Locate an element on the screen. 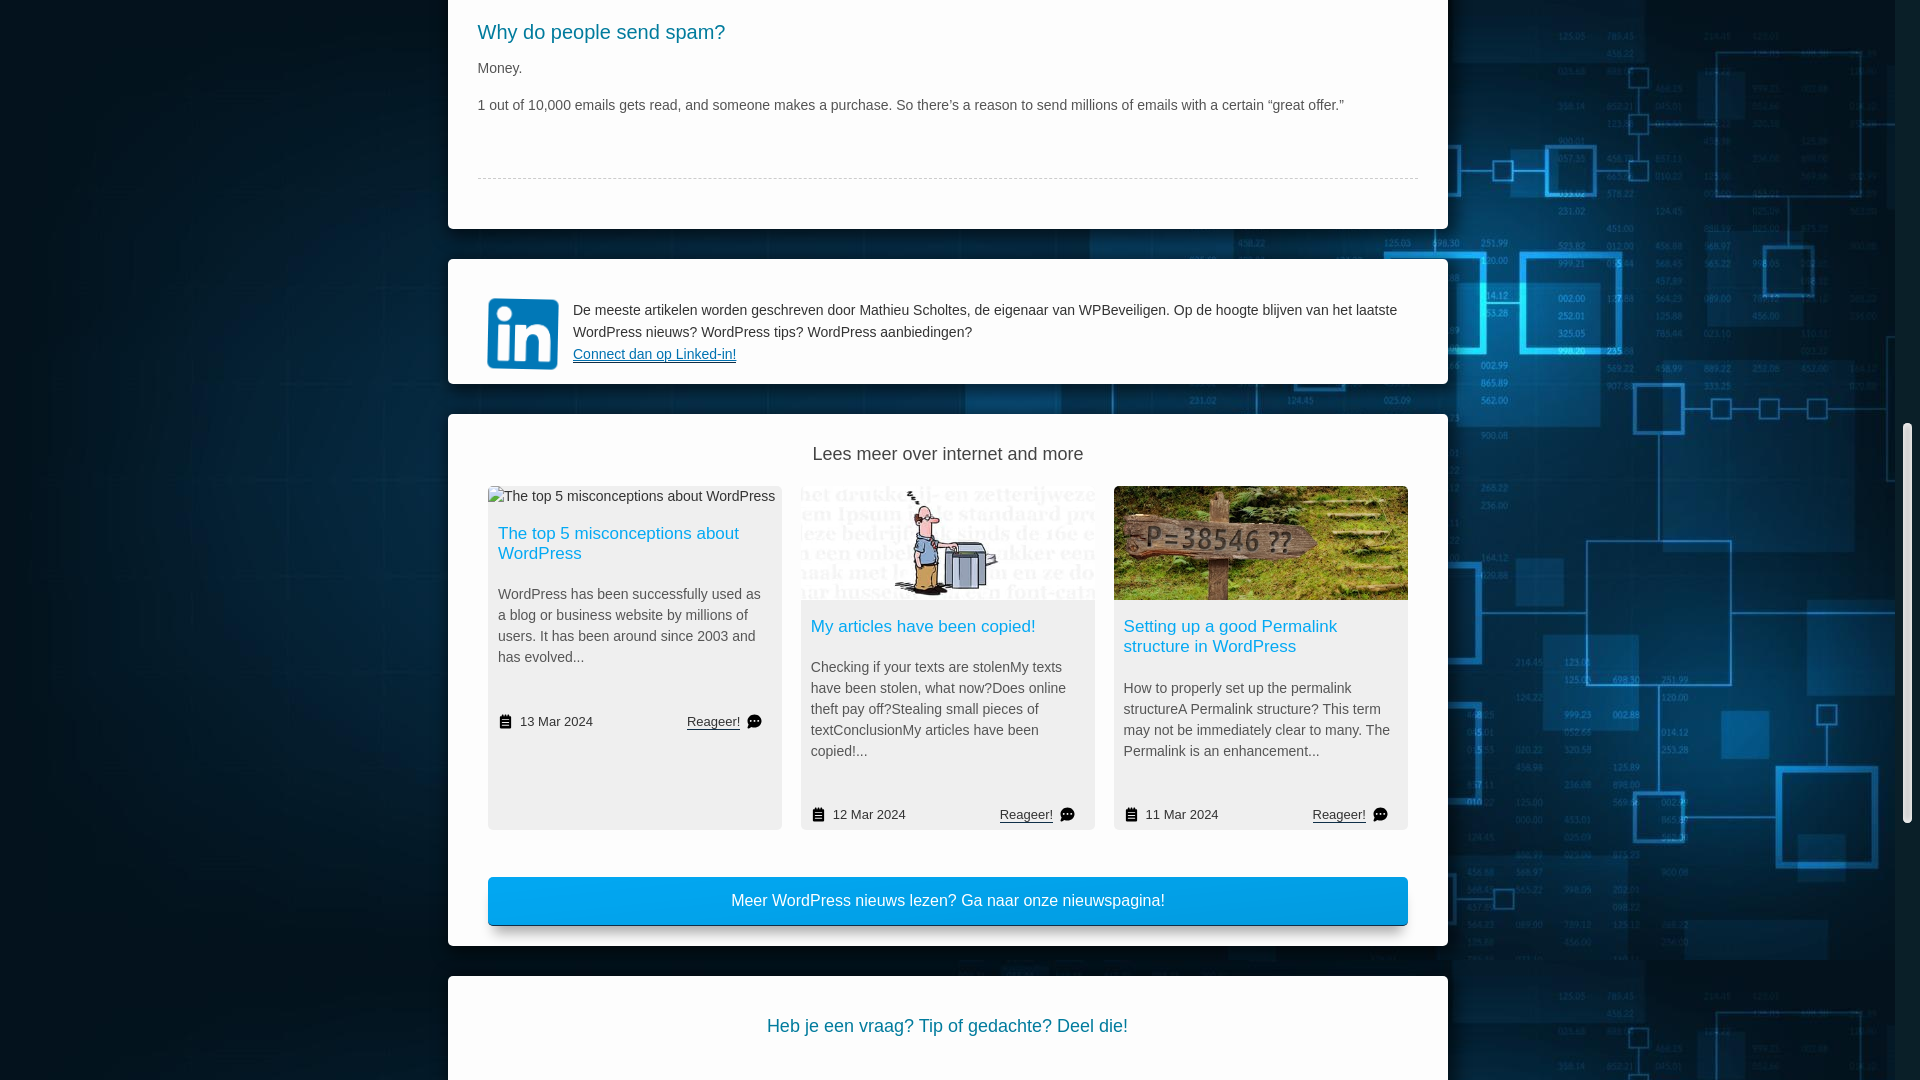  Meer WordPress nieuws lezen? Ga naar onze nieuwspagina! is located at coordinates (947, 900).